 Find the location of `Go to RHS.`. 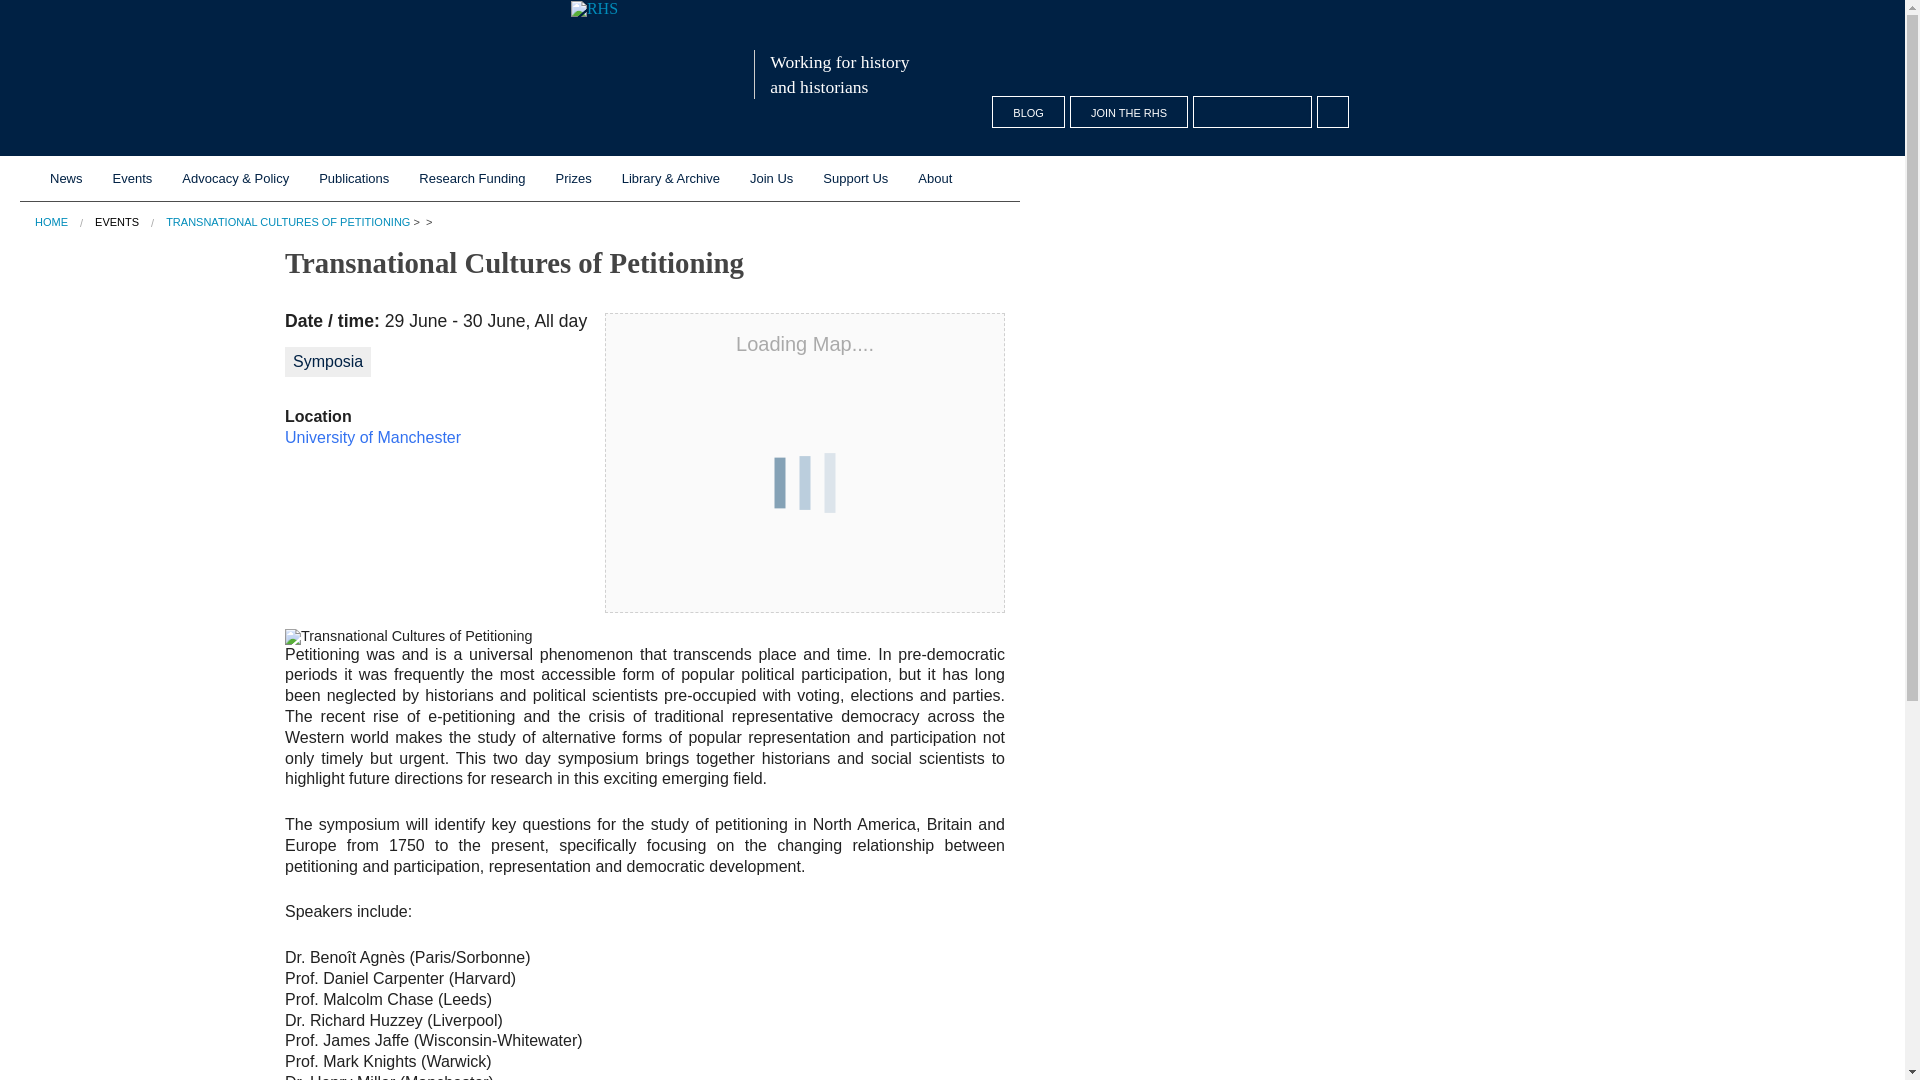

Go to RHS. is located at coordinates (50, 222).